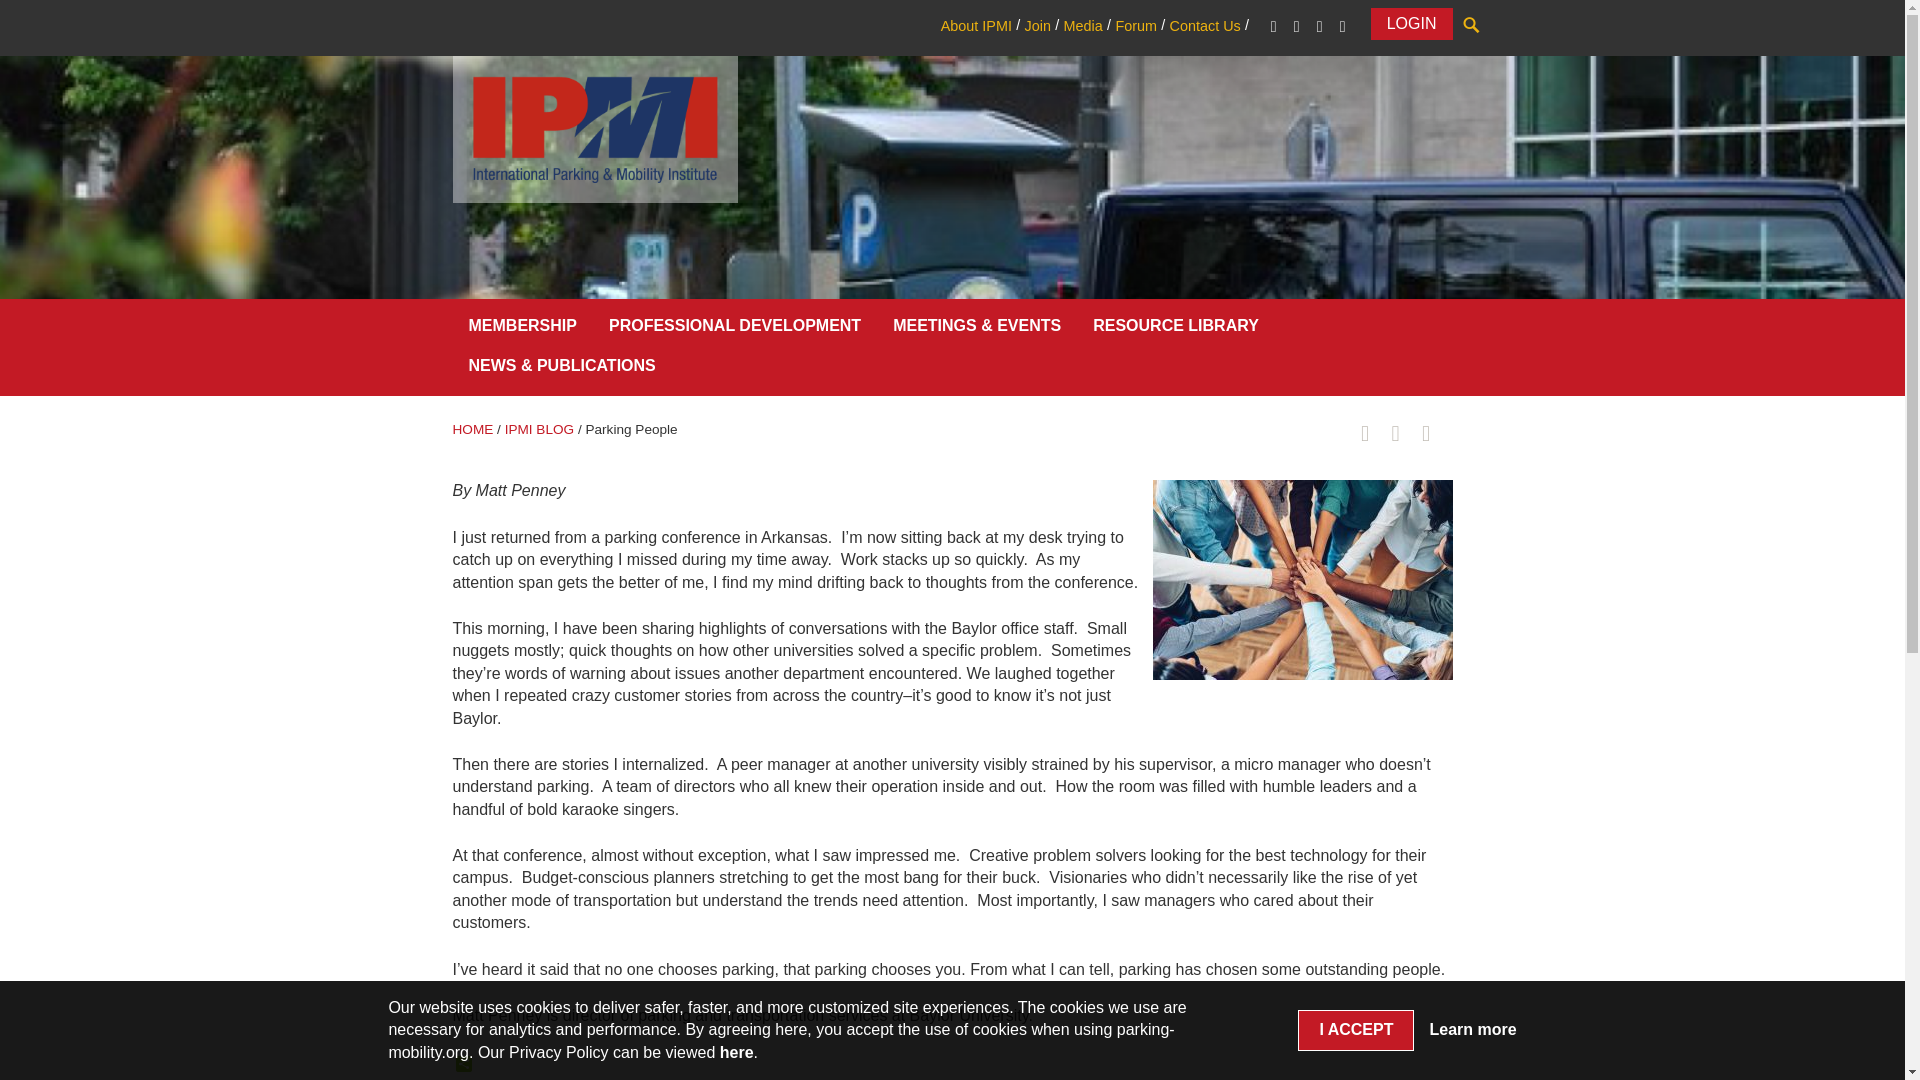 The height and width of the screenshot is (1080, 1920). What do you see at coordinates (1204, 26) in the screenshot?
I see `Contact Us` at bounding box center [1204, 26].